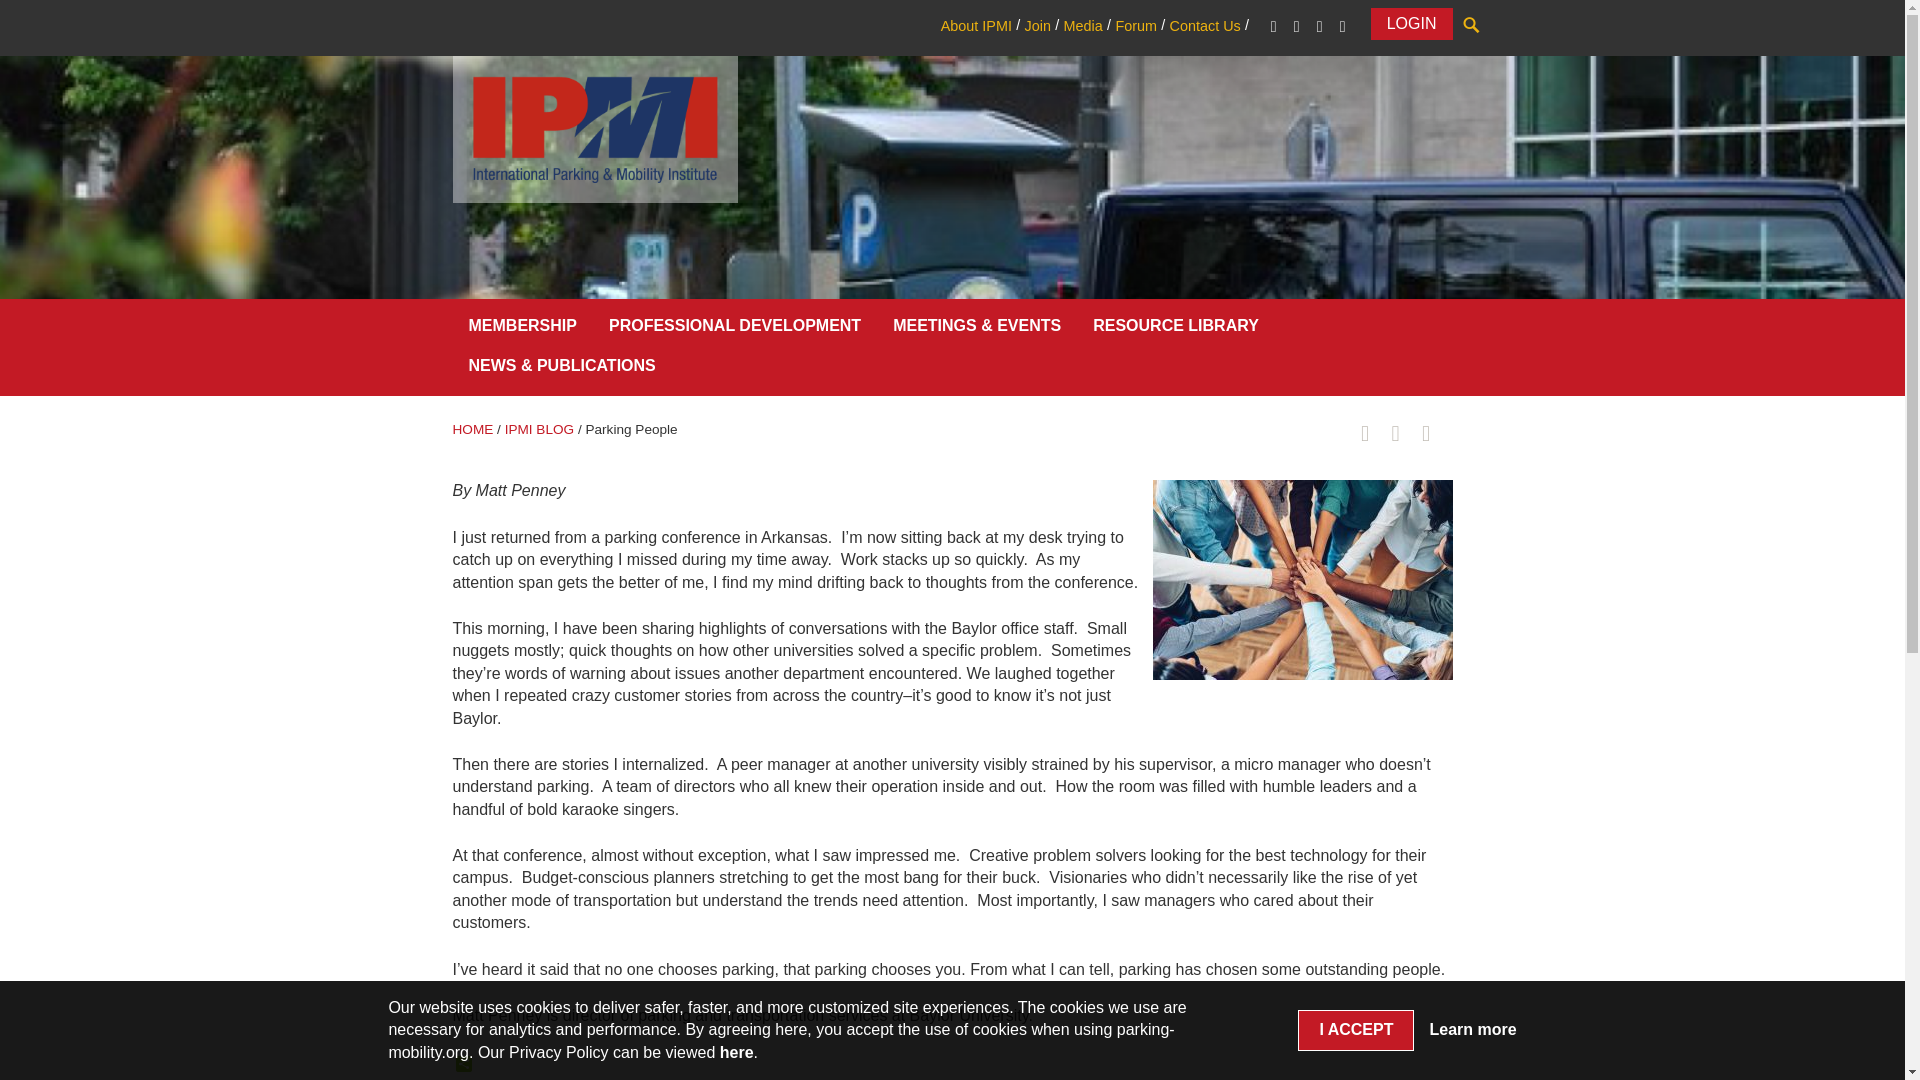 The height and width of the screenshot is (1080, 1920). What do you see at coordinates (1204, 26) in the screenshot?
I see `Contact Us` at bounding box center [1204, 26].